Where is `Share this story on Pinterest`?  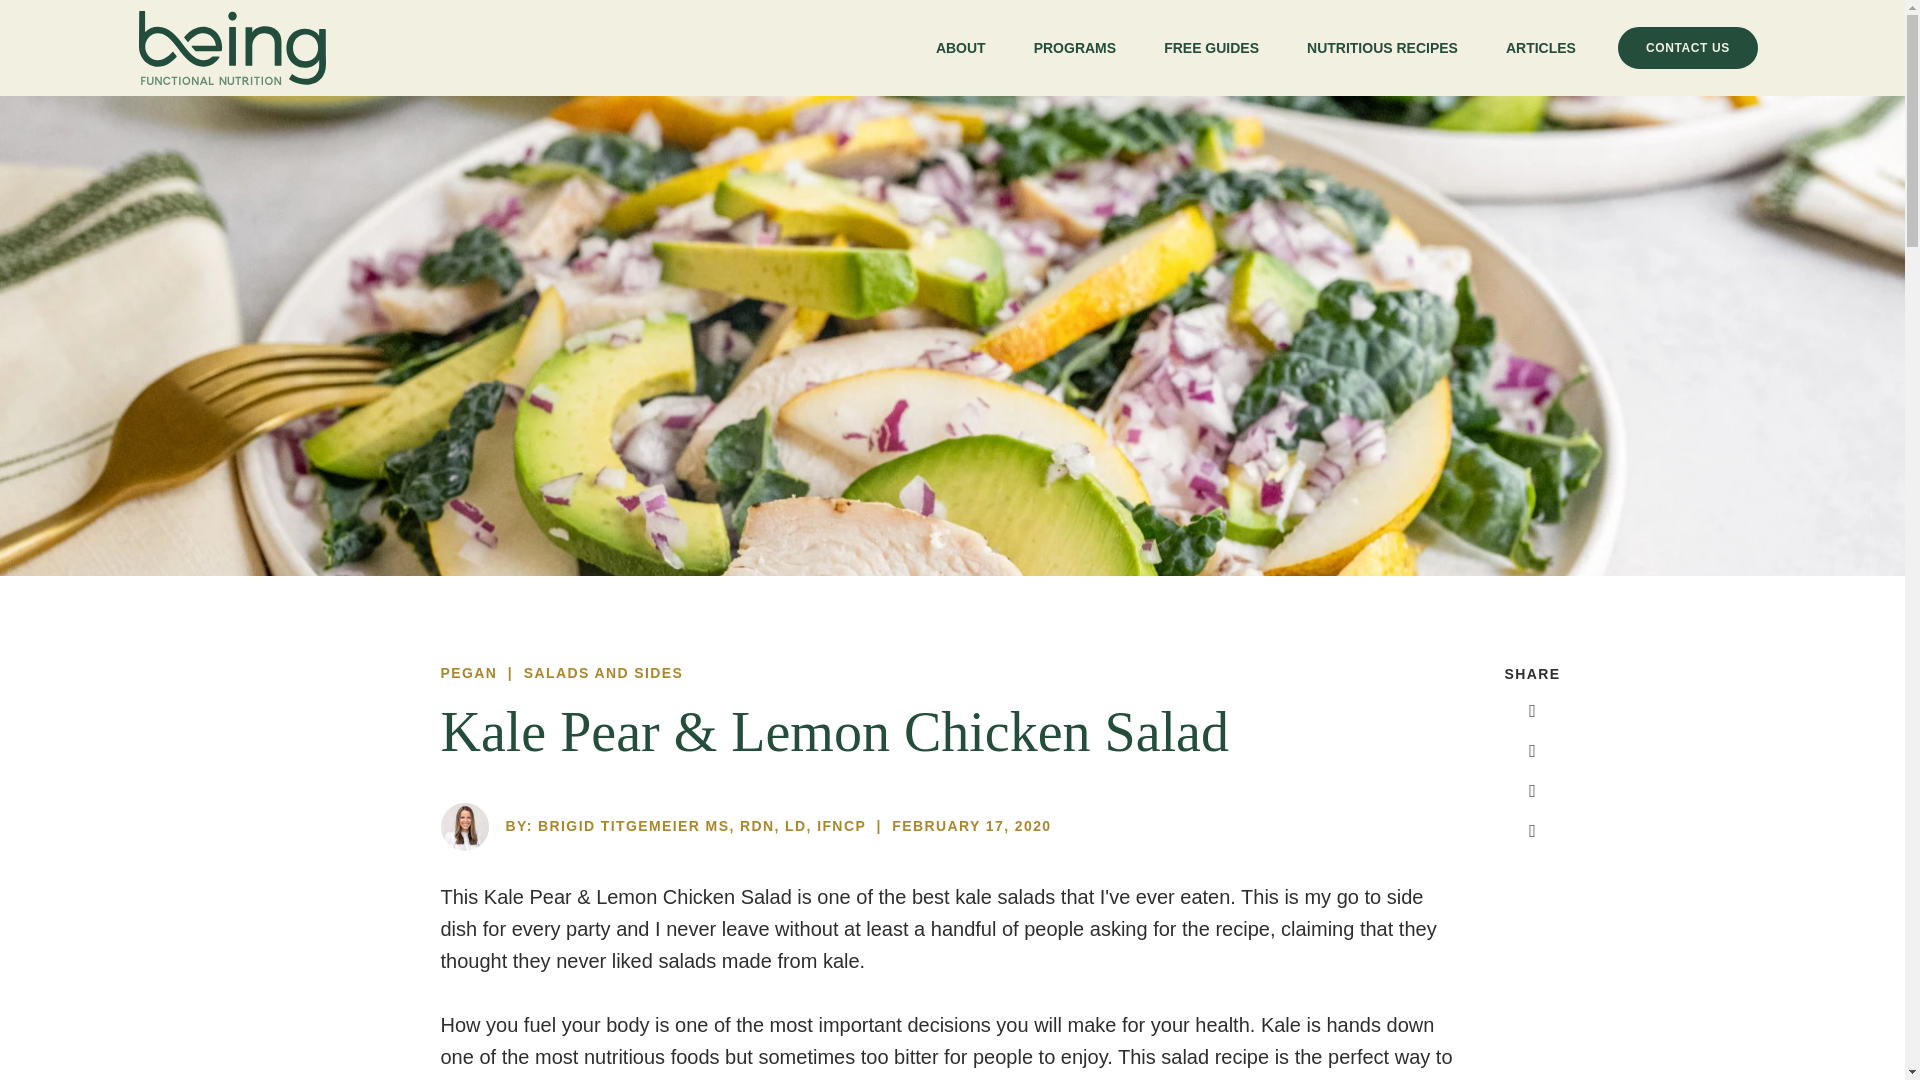
Share this story on Pinterest is located at coordinates (1532, 792).